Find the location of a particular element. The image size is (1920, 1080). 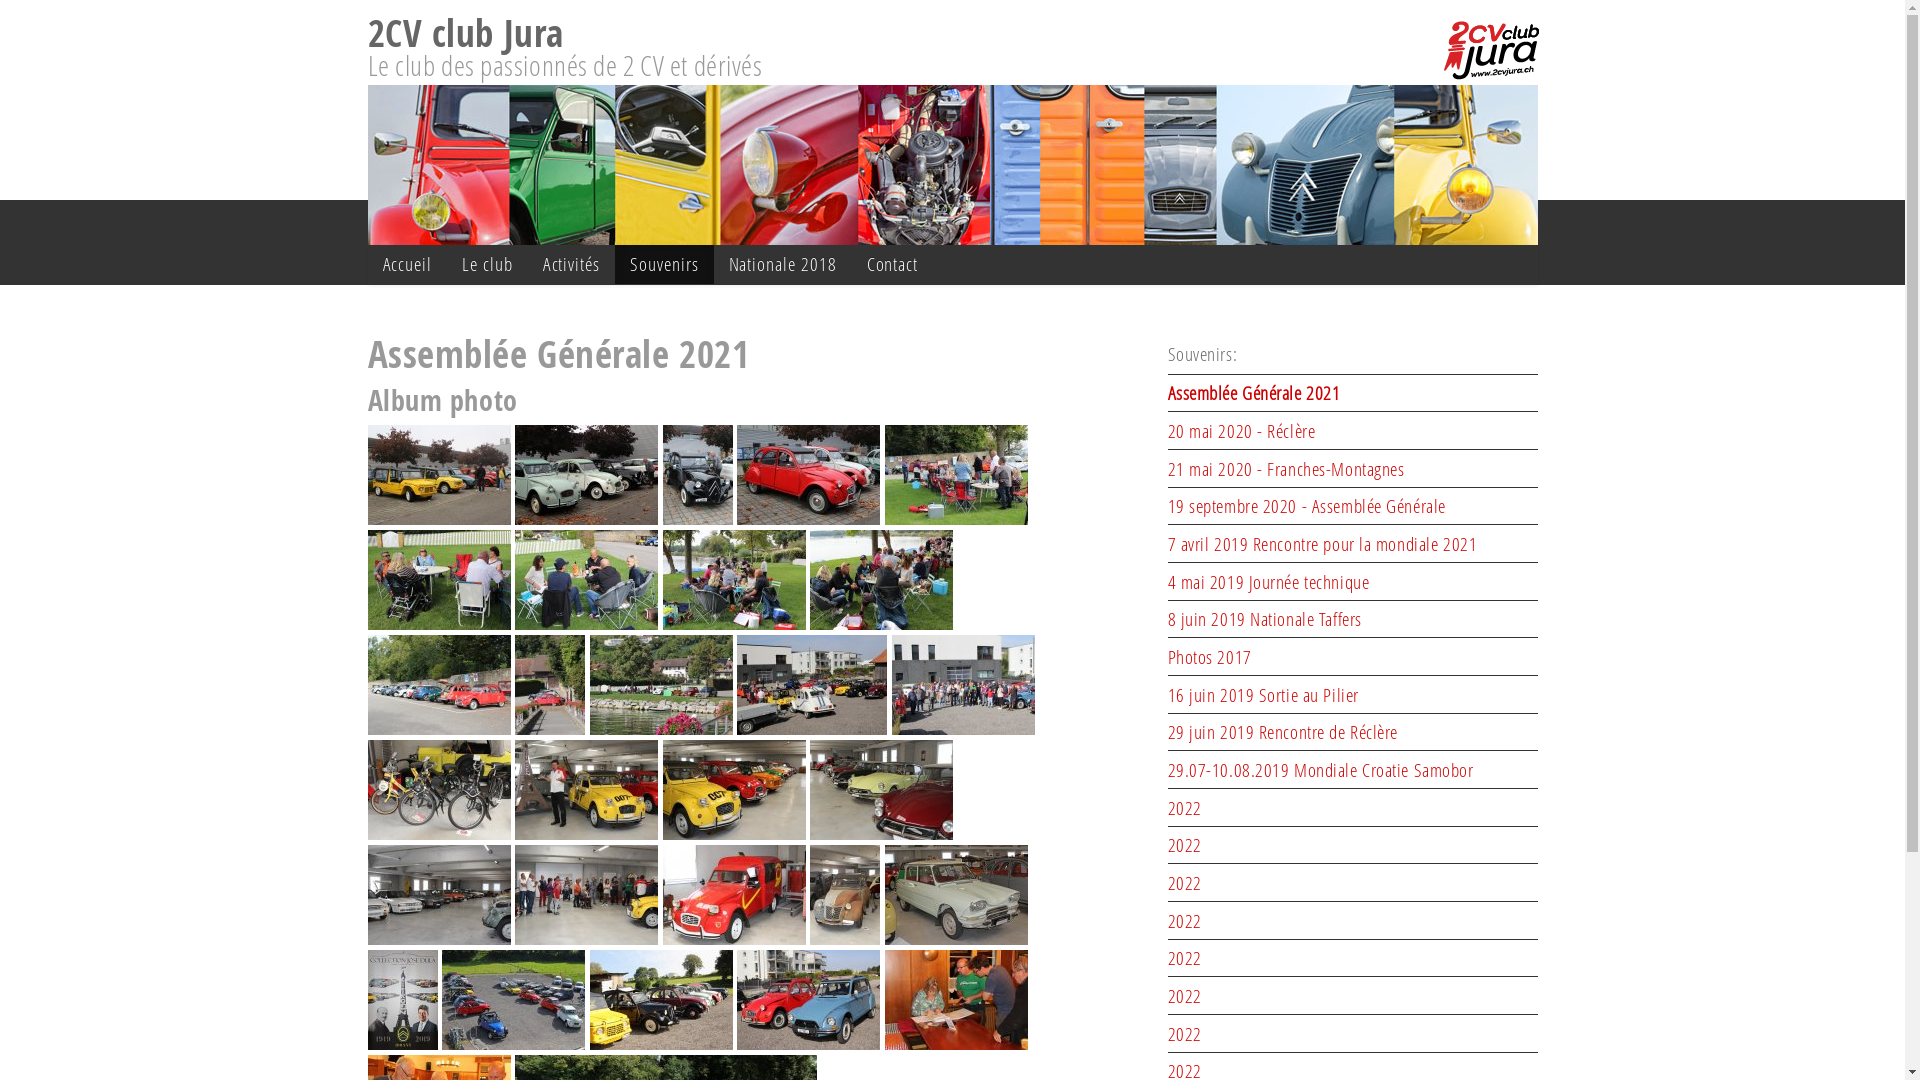

2022 is located at coordinates (1185, 996).